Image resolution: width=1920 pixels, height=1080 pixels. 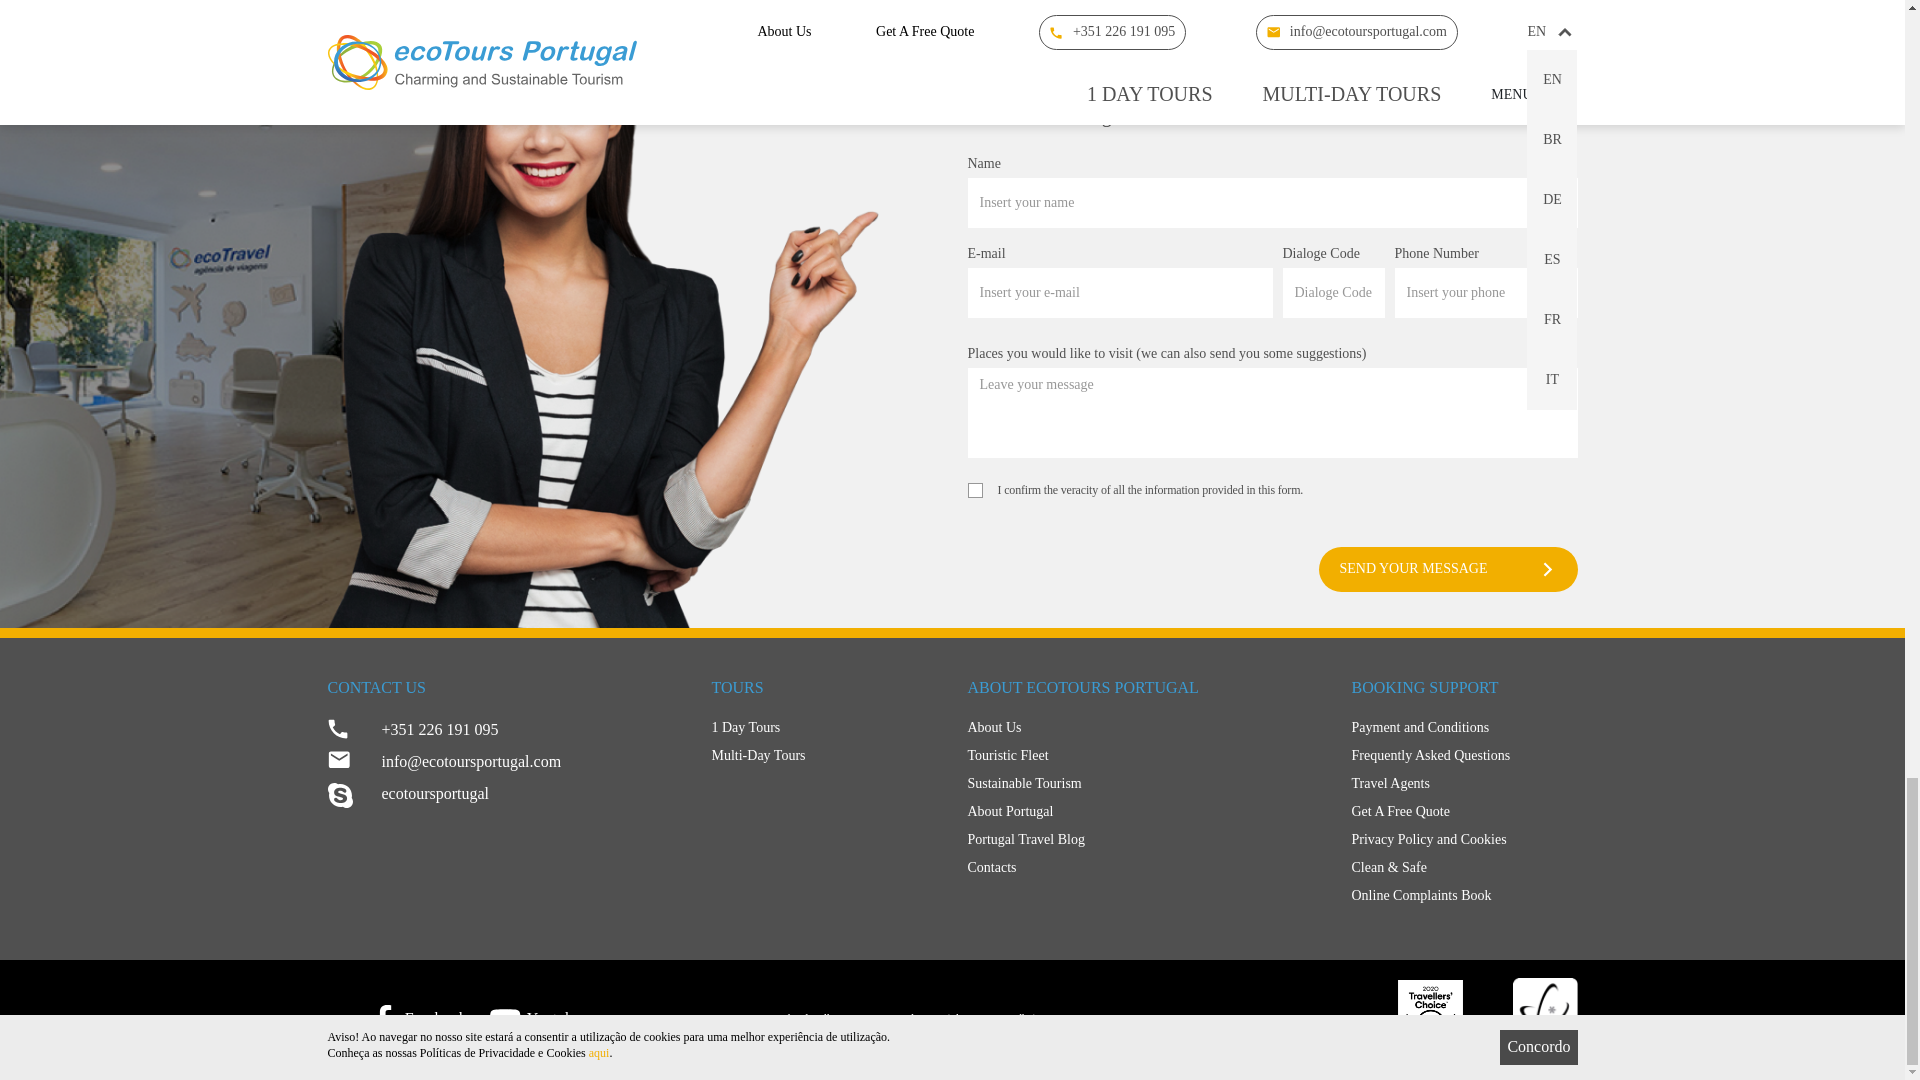 I want to click on Online Complaints Book, so click(x=1464, y=896).